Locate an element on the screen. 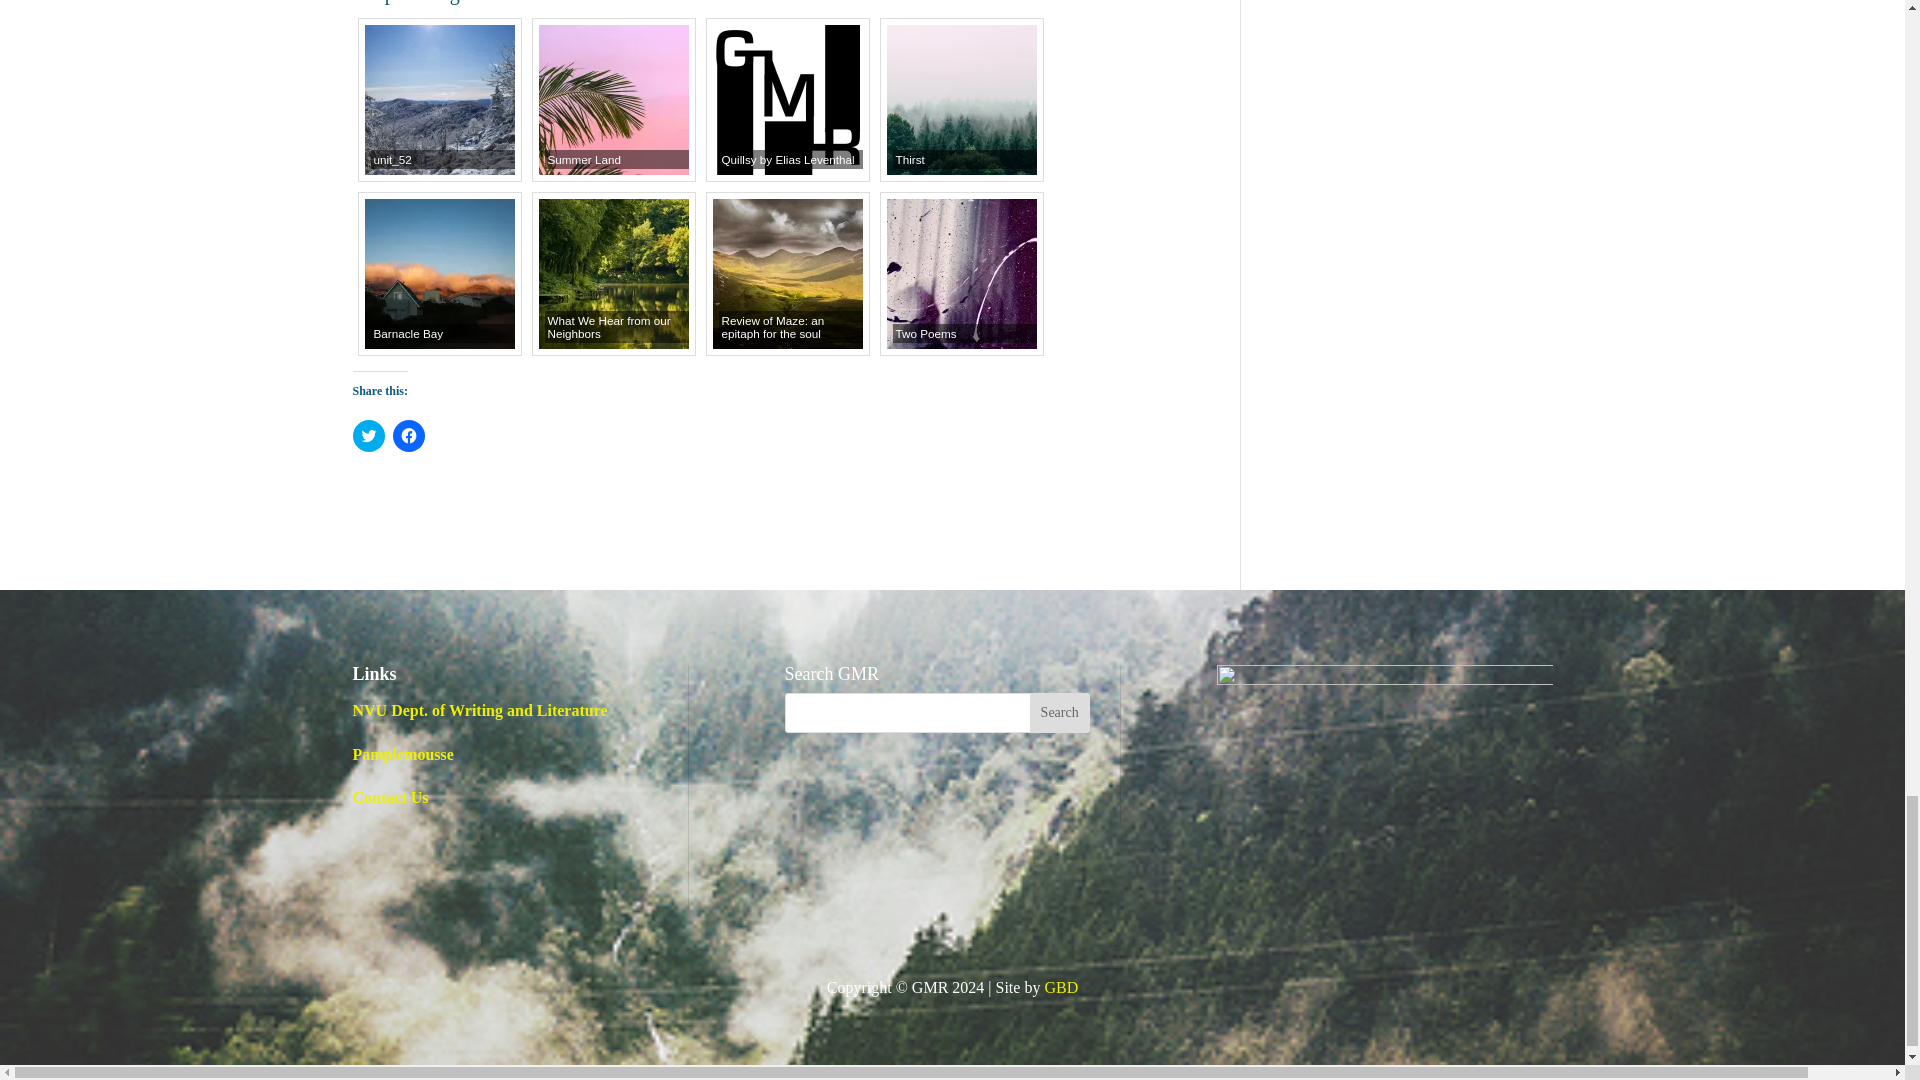 This screenshot has height=1080, width=1920. Review of Maze: an epitaph for the soul is located at coordinates (787, 273).